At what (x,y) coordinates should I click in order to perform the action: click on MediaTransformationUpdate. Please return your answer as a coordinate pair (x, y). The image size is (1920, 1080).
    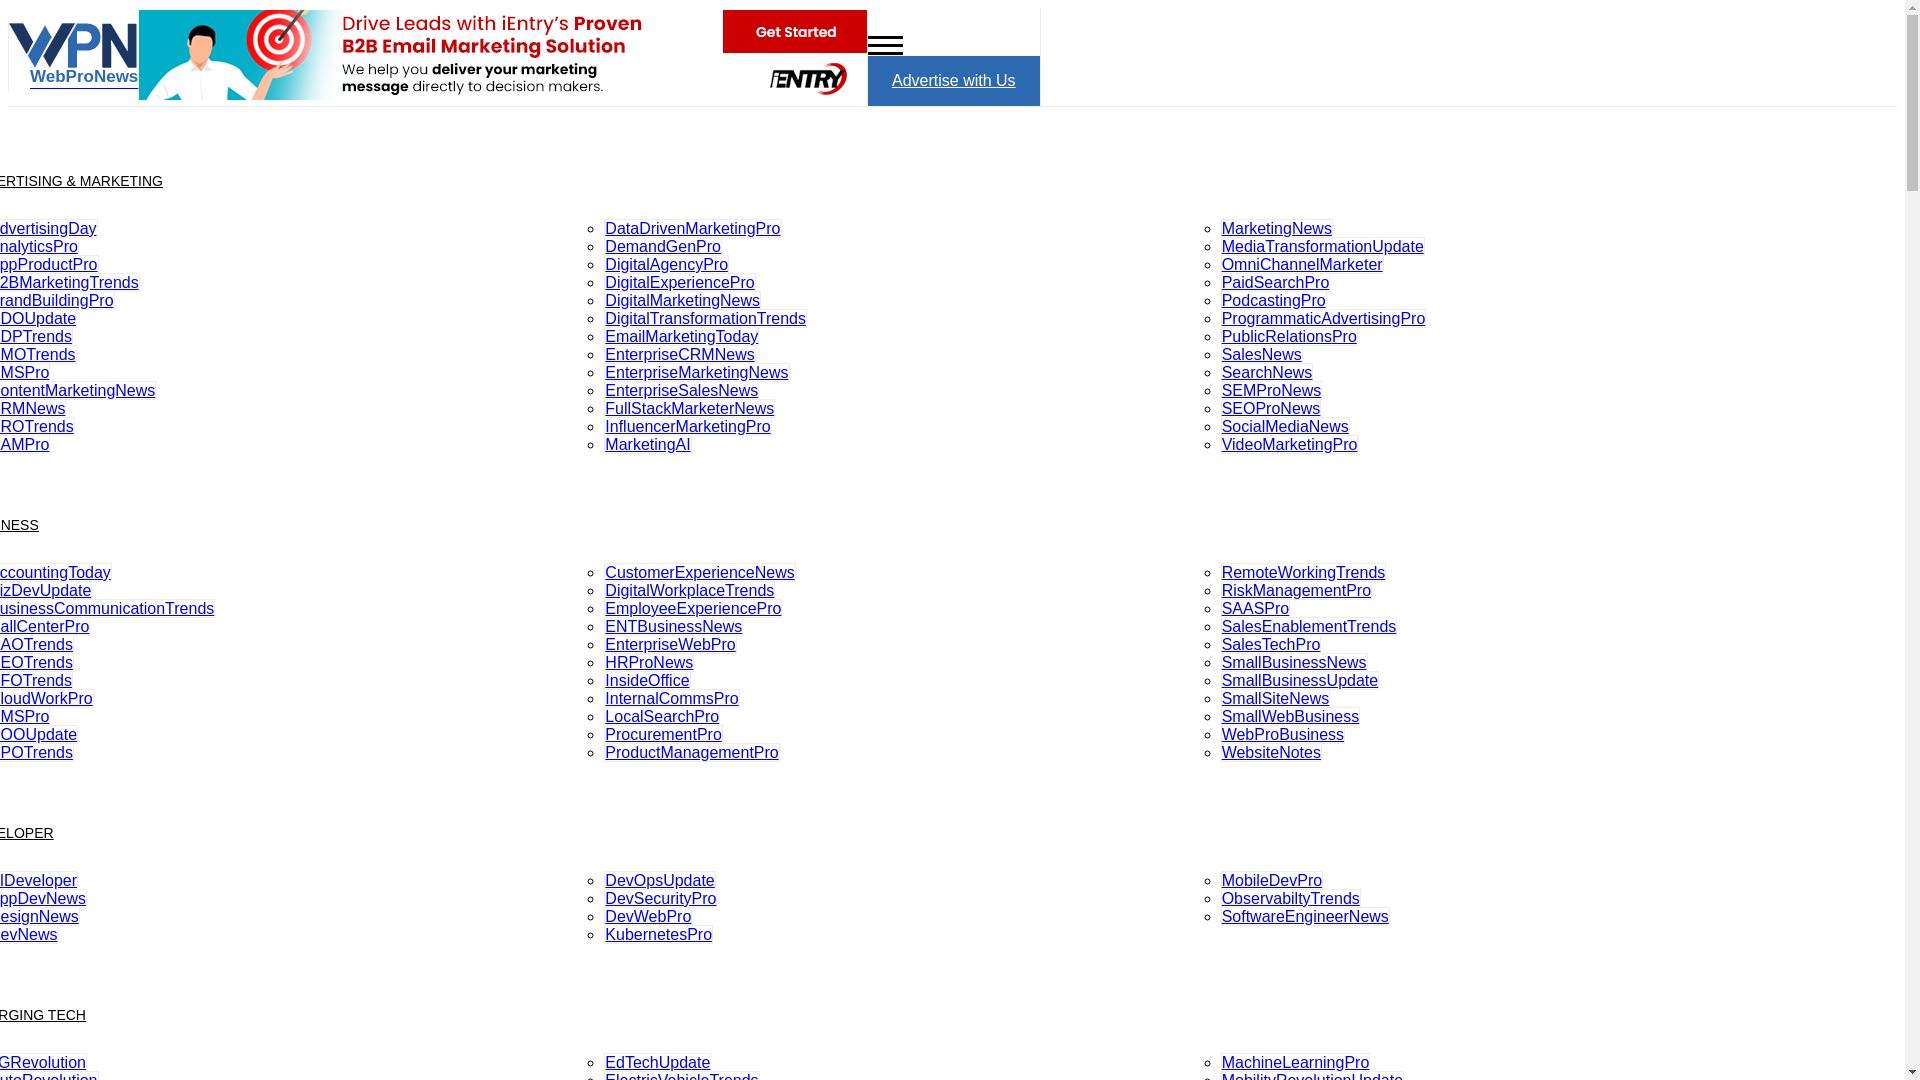
    Looking at the image, I should click on (1322, 246).